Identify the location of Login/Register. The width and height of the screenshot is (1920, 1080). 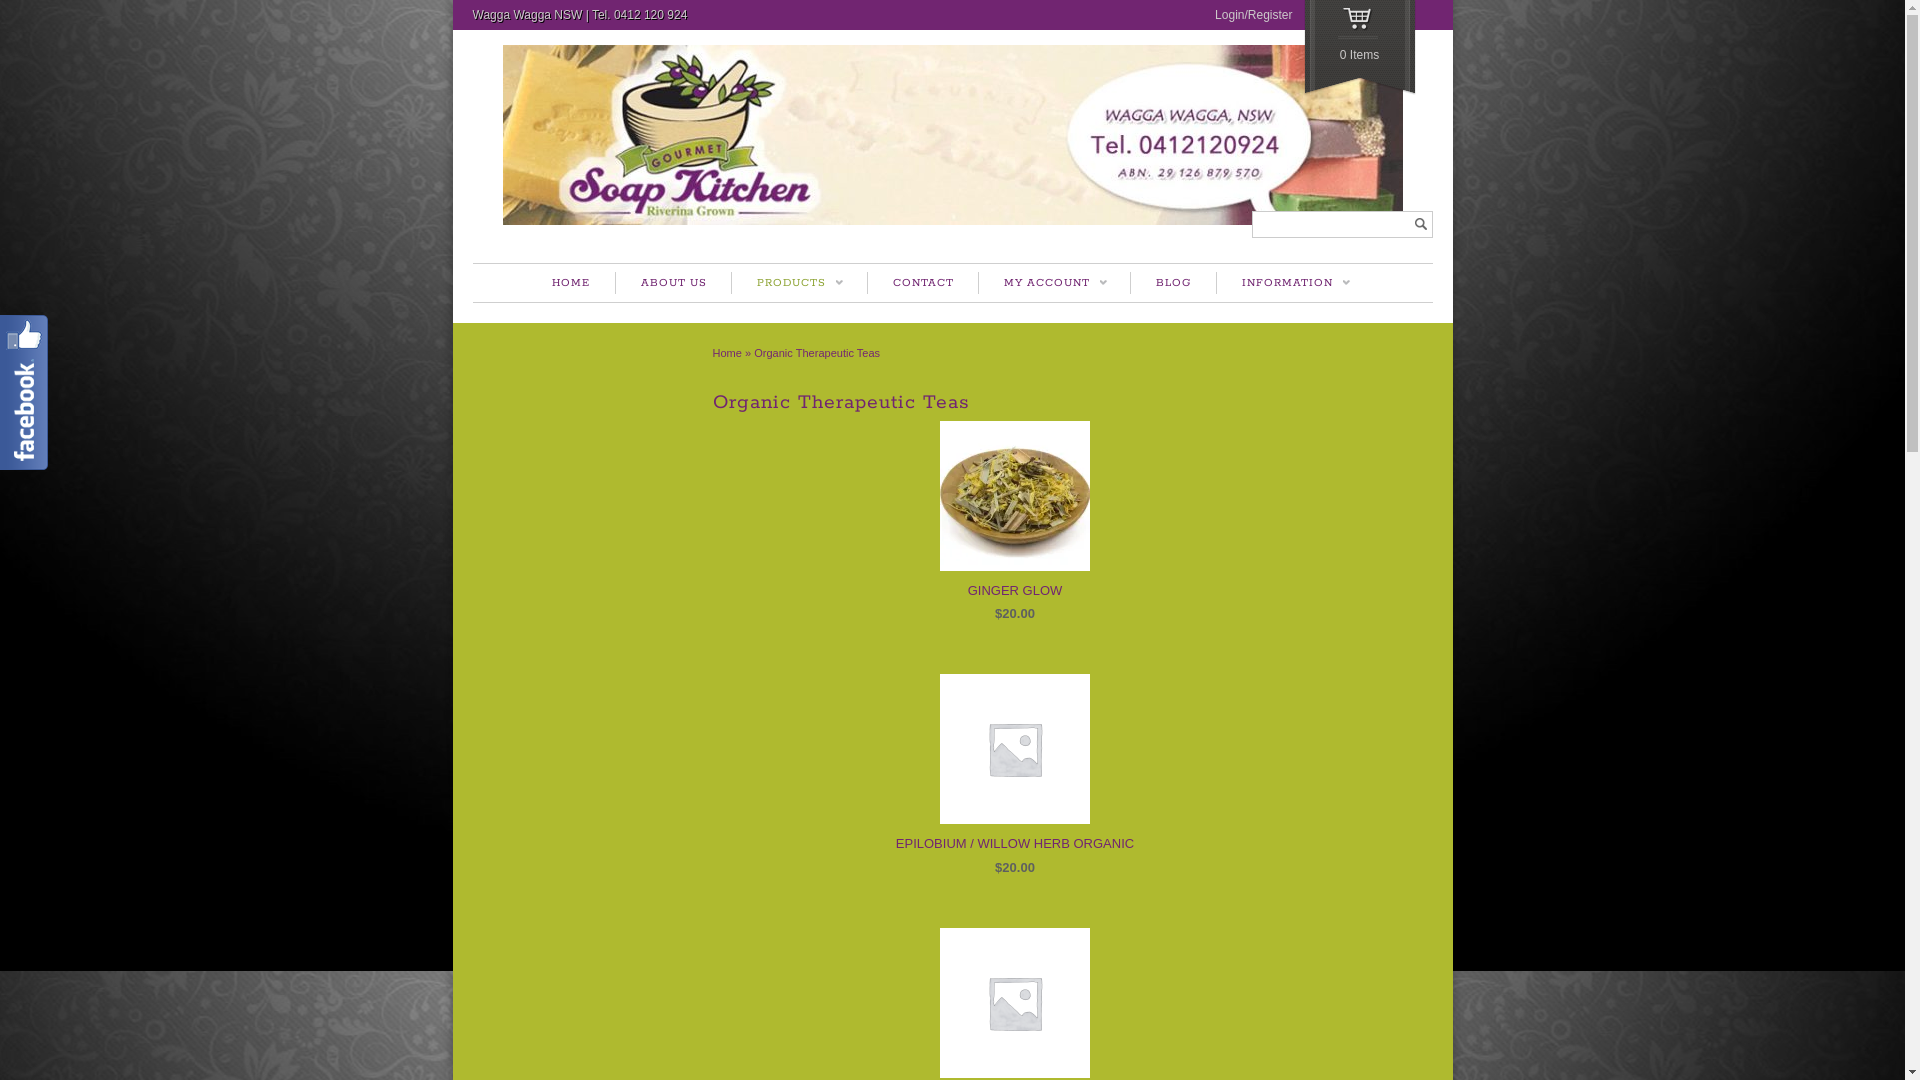
(1254, 15).